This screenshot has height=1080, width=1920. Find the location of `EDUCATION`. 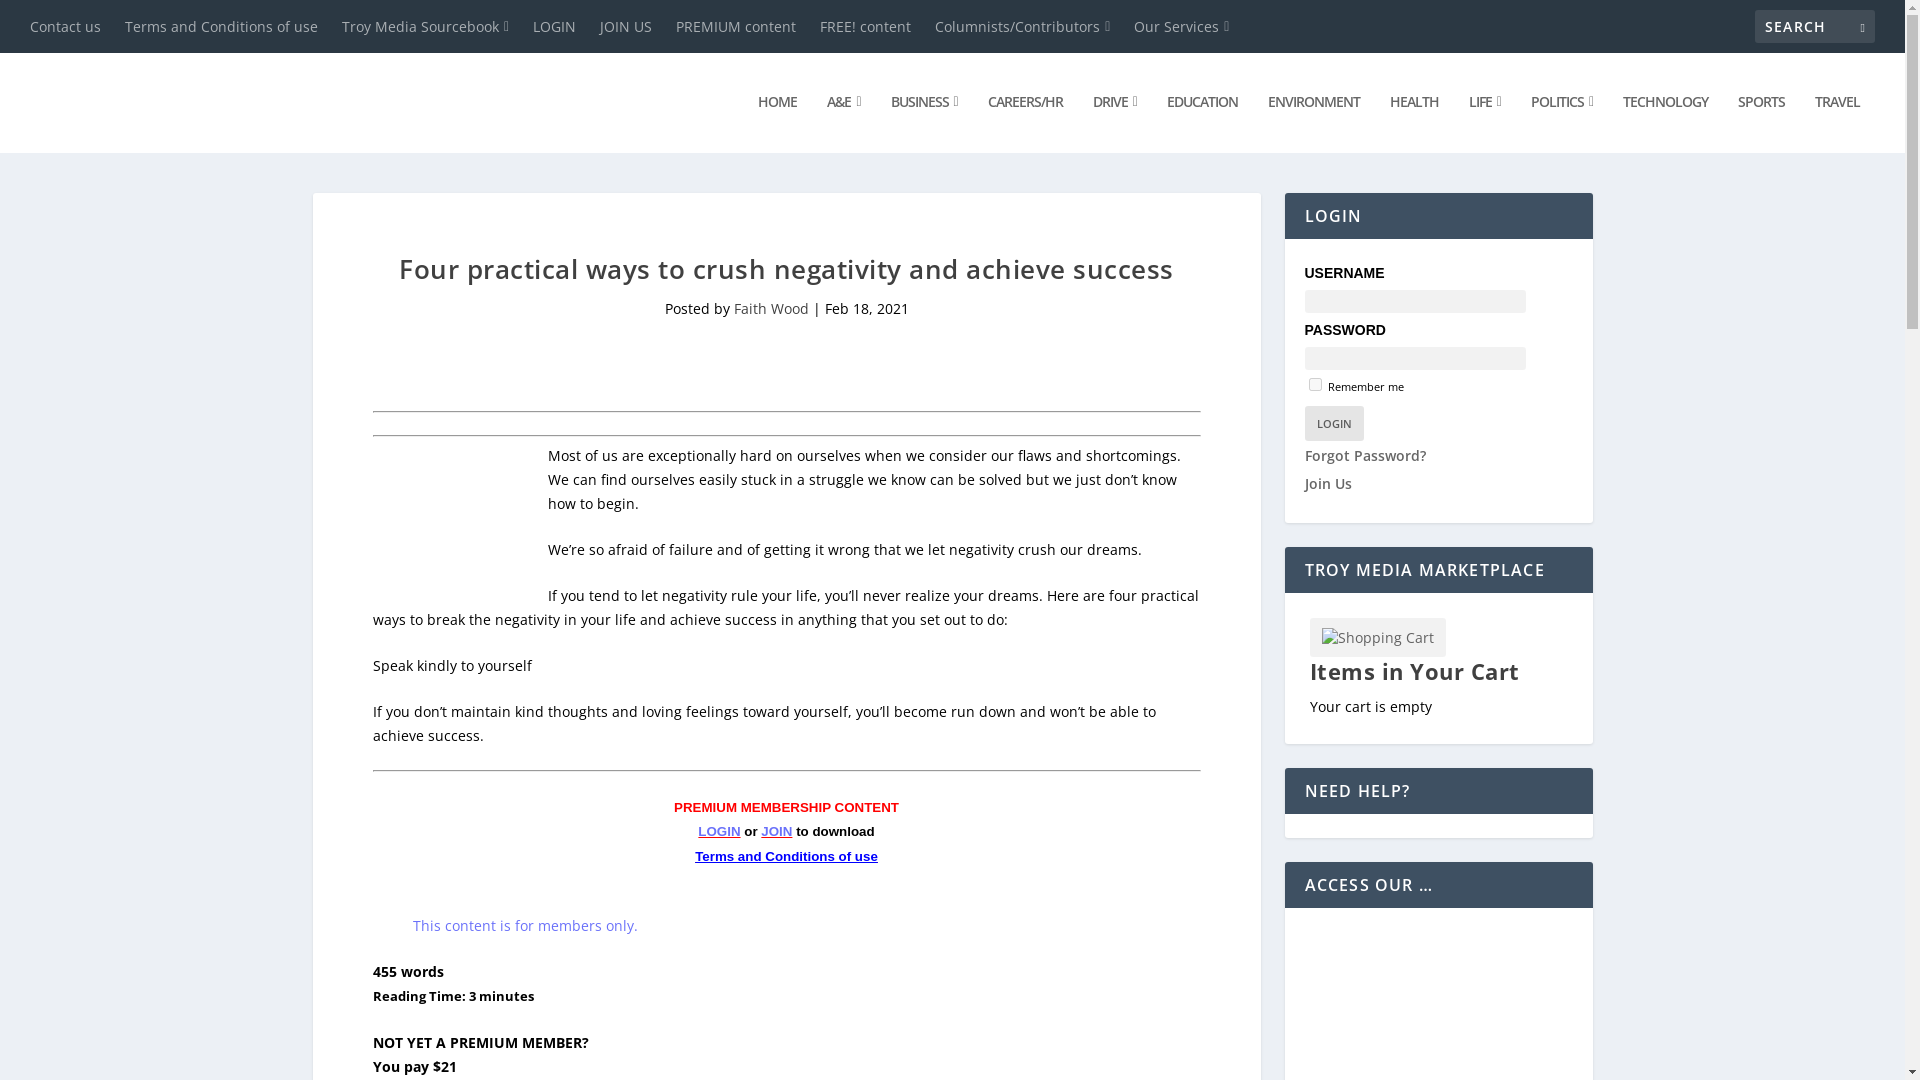

EDUCATION is located at coordinates (1202, 123).